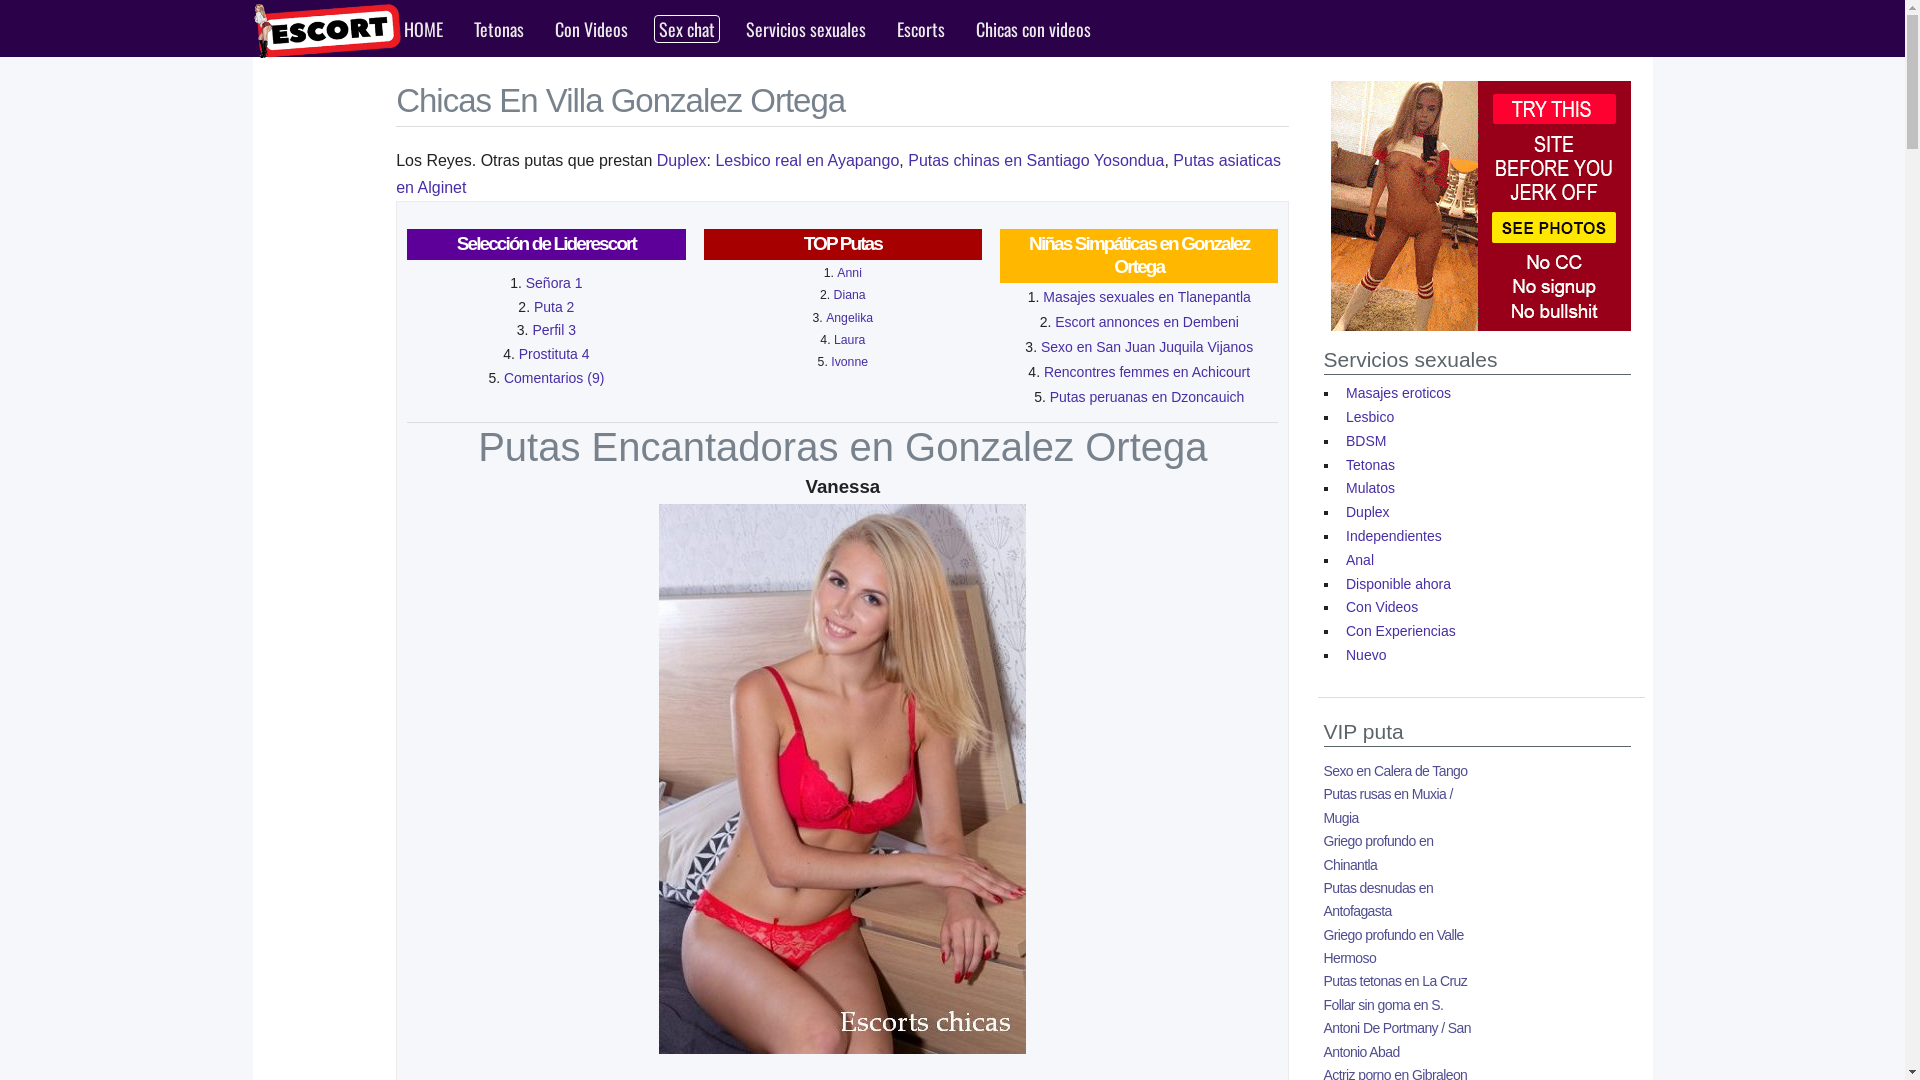 This screenshot has width=1920, height=1080. Describe the element at coordinates (1400, 631) in the screenshot. I see `Con Experiencias` at that location.